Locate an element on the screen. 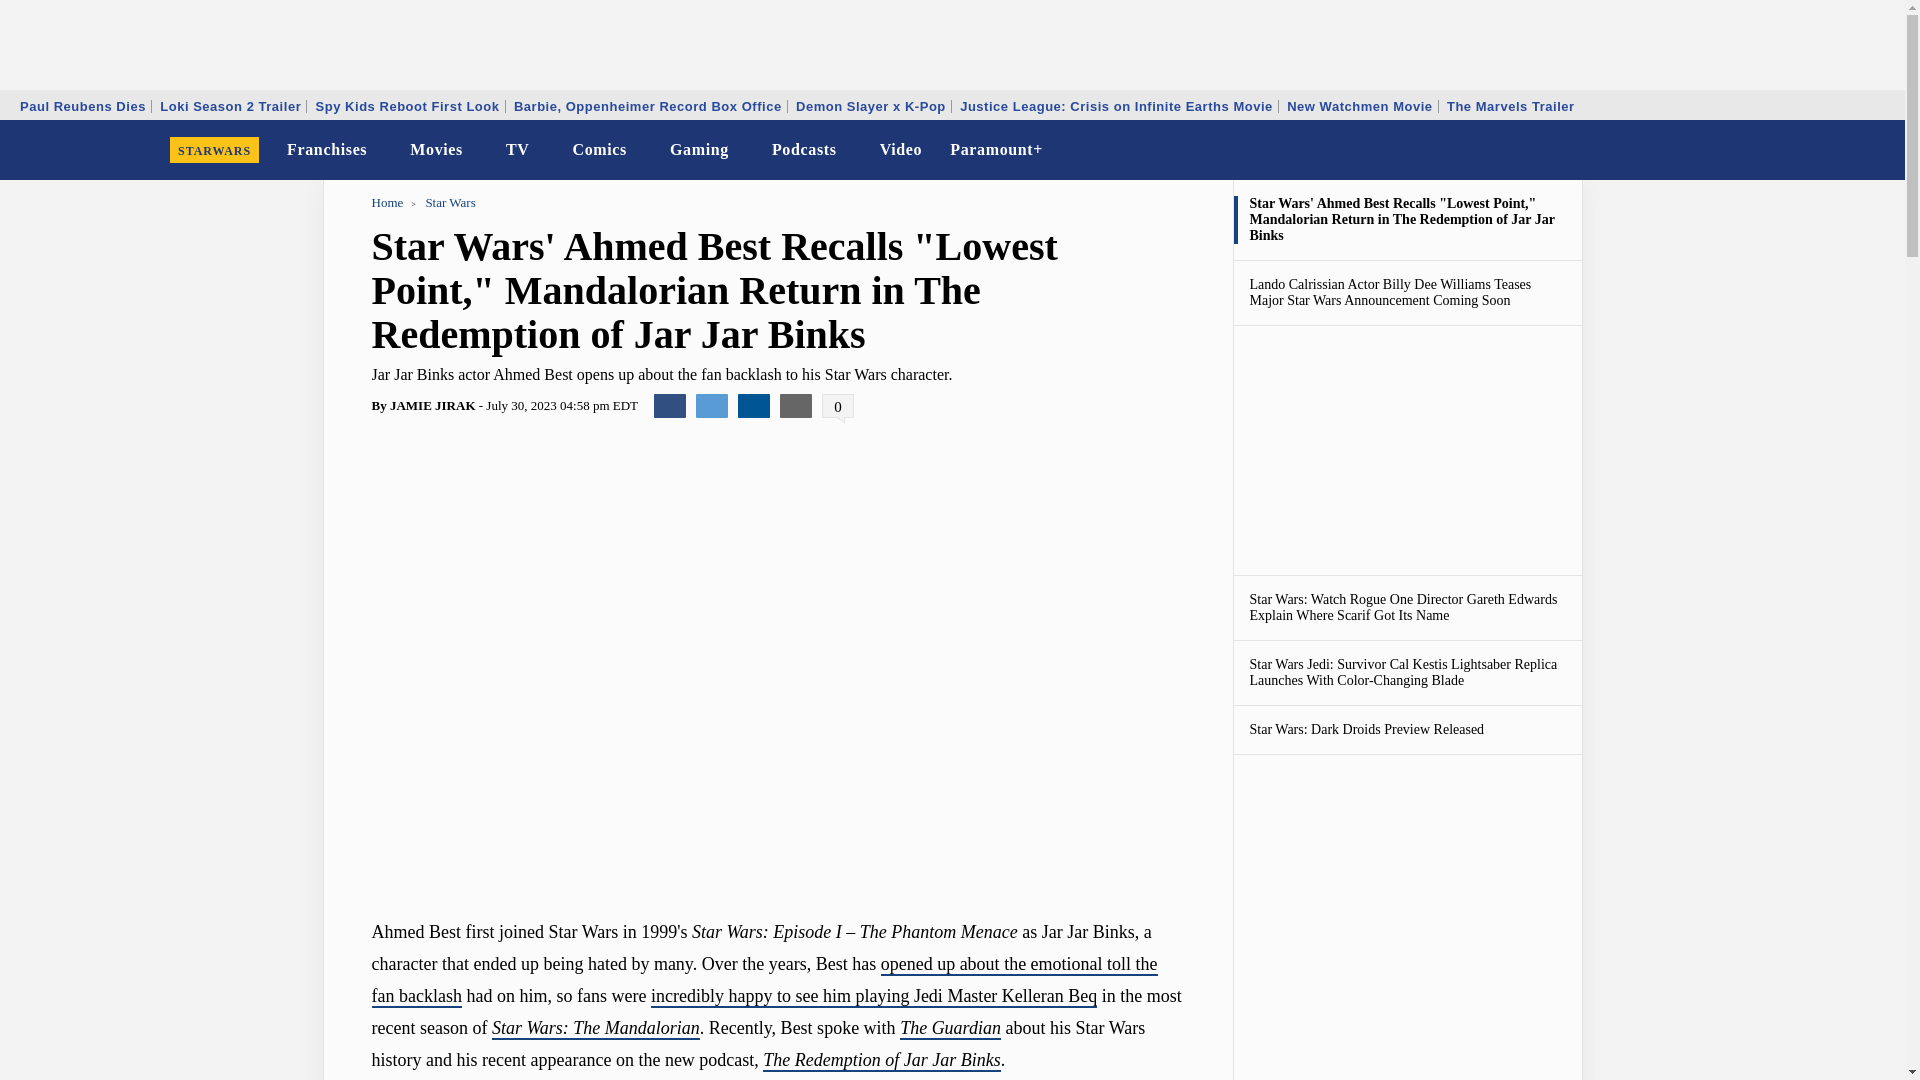  Justice League: Crisis on Infinite Earths Movie is located at coordinates (1116, 106).